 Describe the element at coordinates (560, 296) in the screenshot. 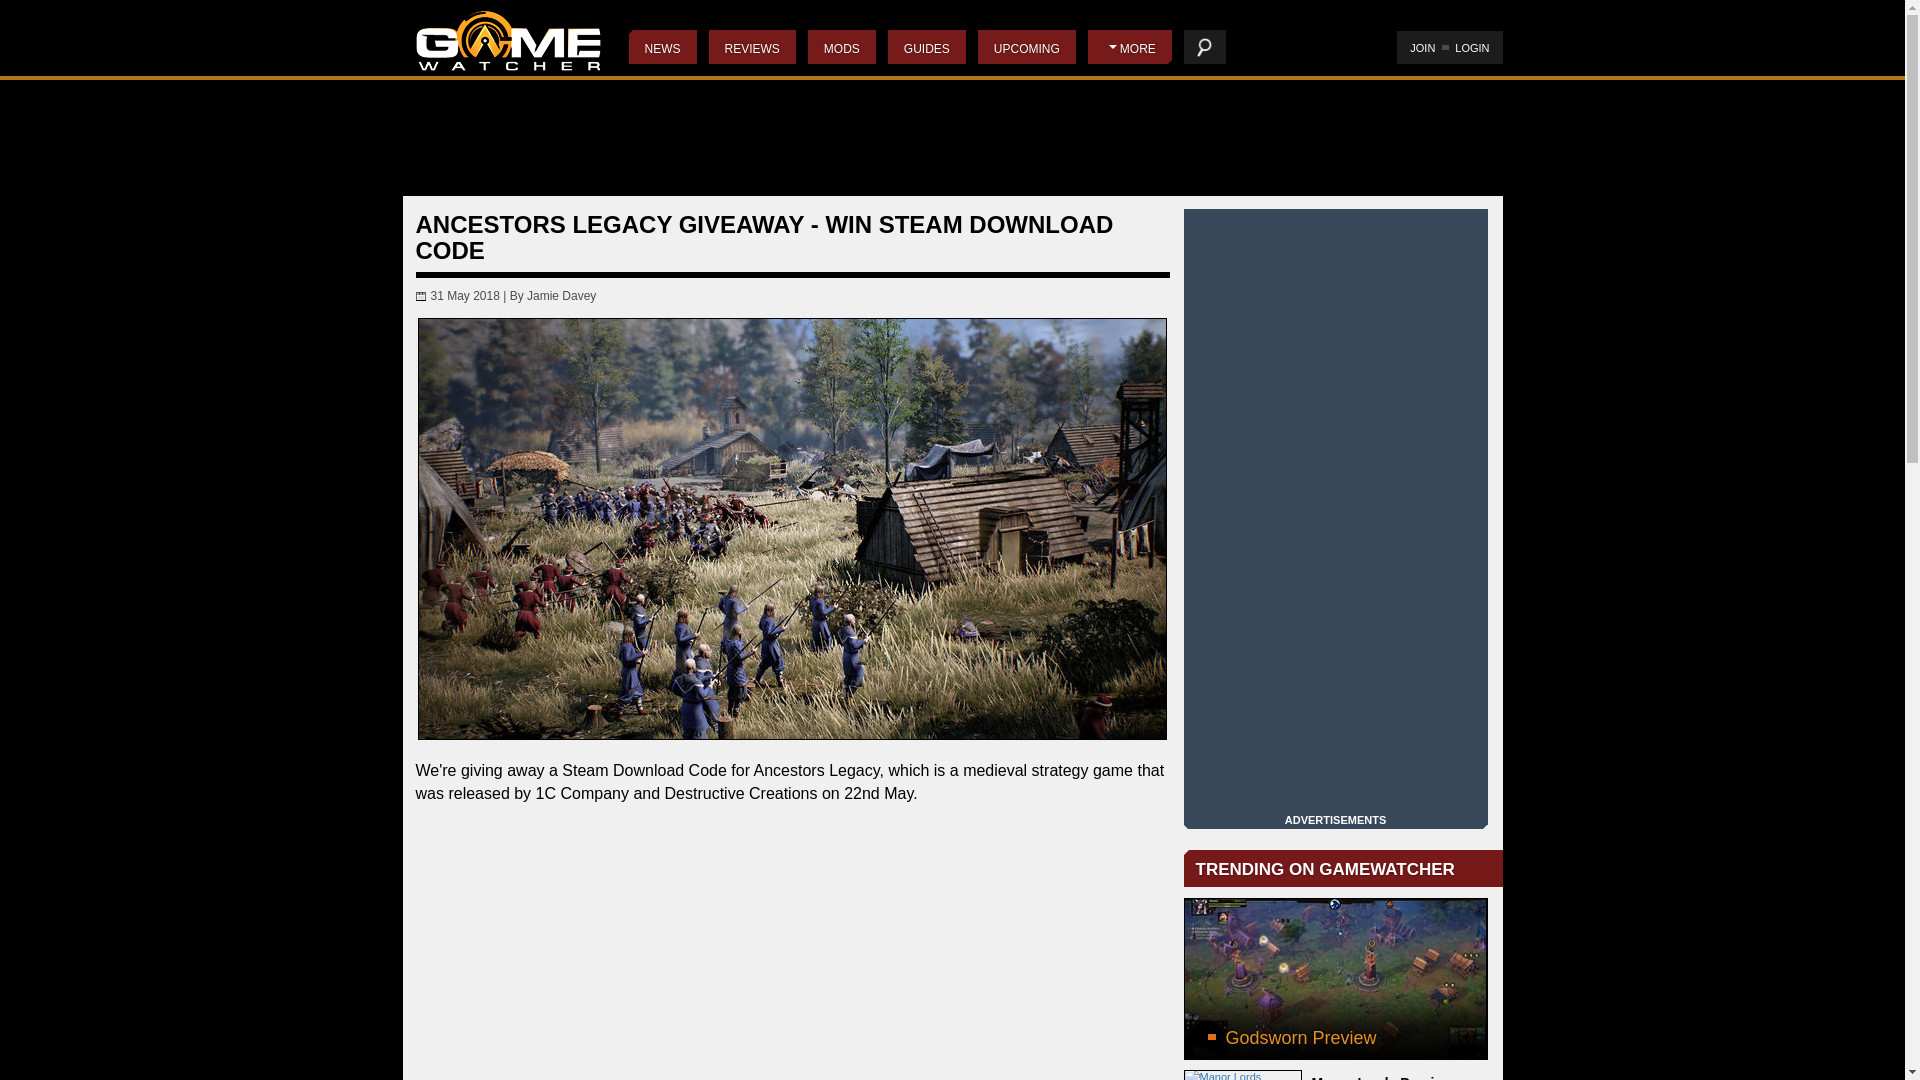

I see `Jamie Davey` at that location.